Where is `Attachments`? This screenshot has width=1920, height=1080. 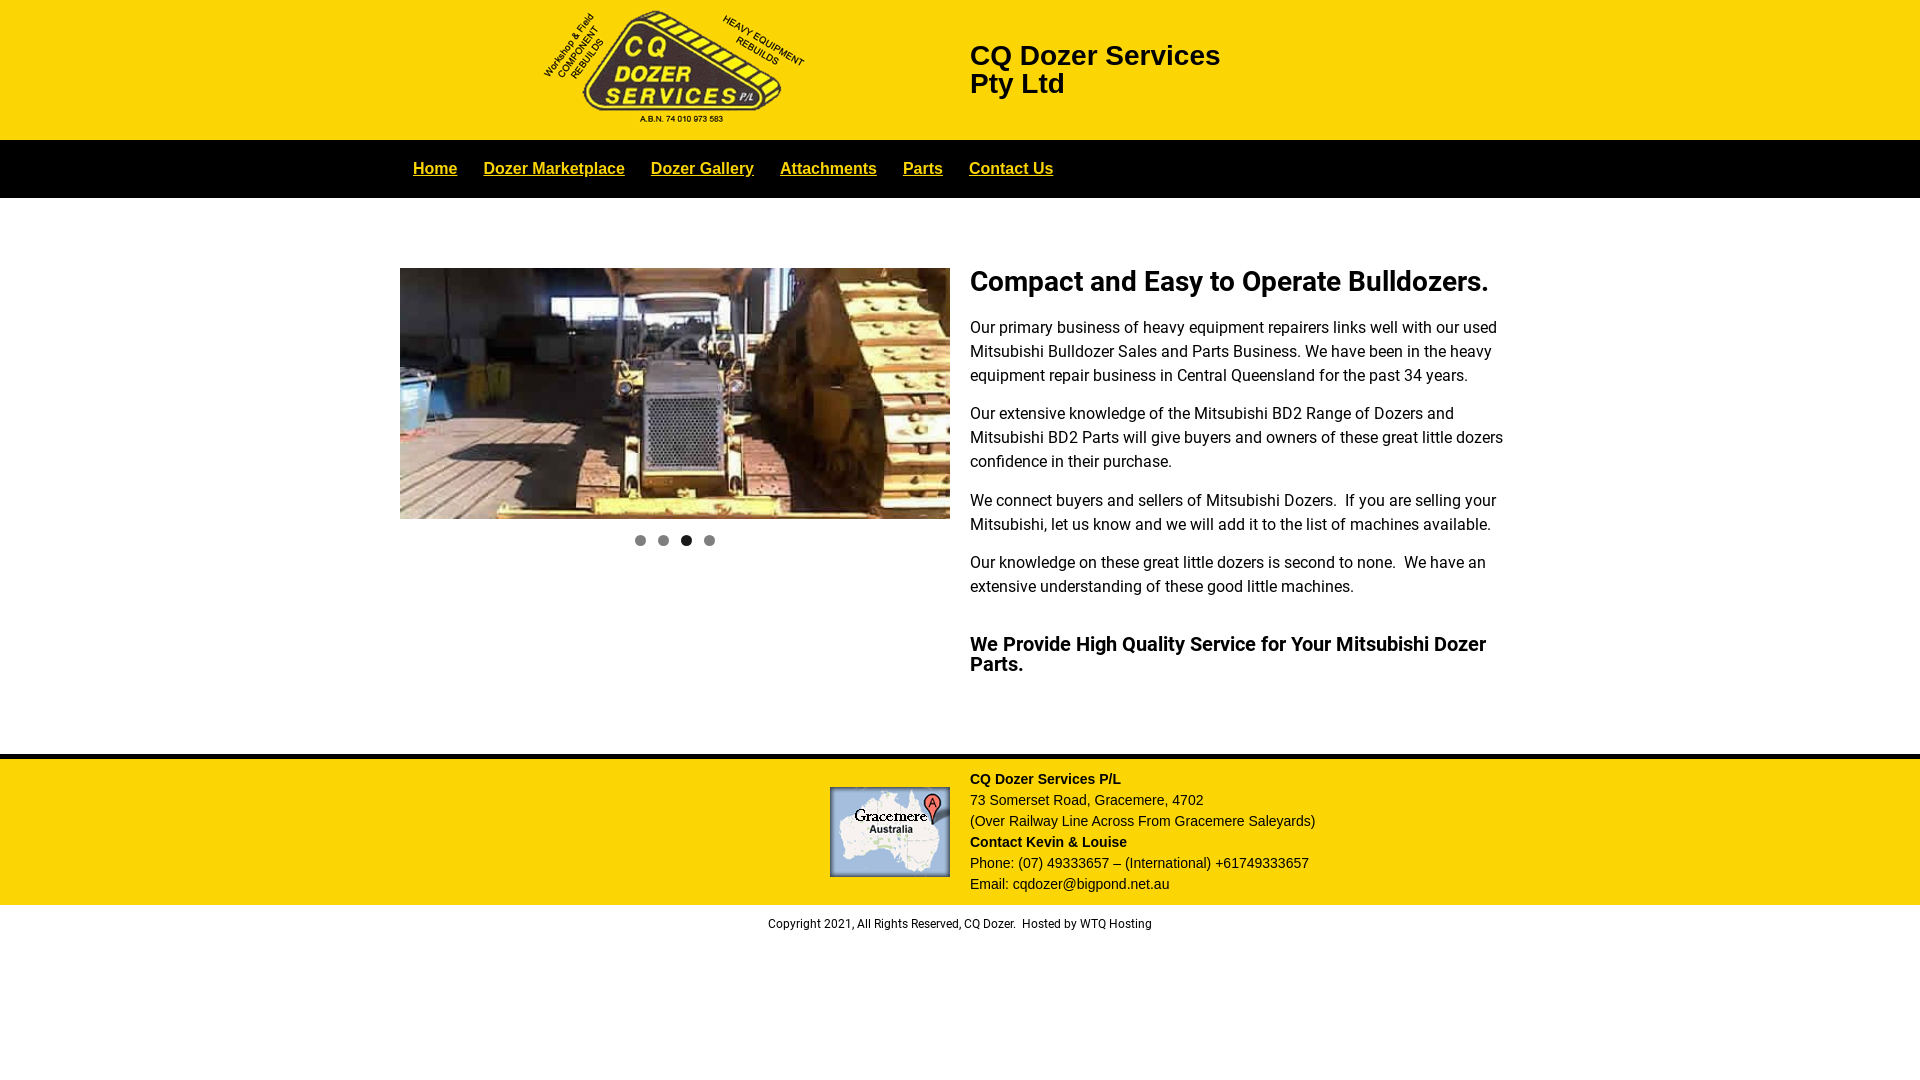
Attachments is located at coordinates (828, 169).